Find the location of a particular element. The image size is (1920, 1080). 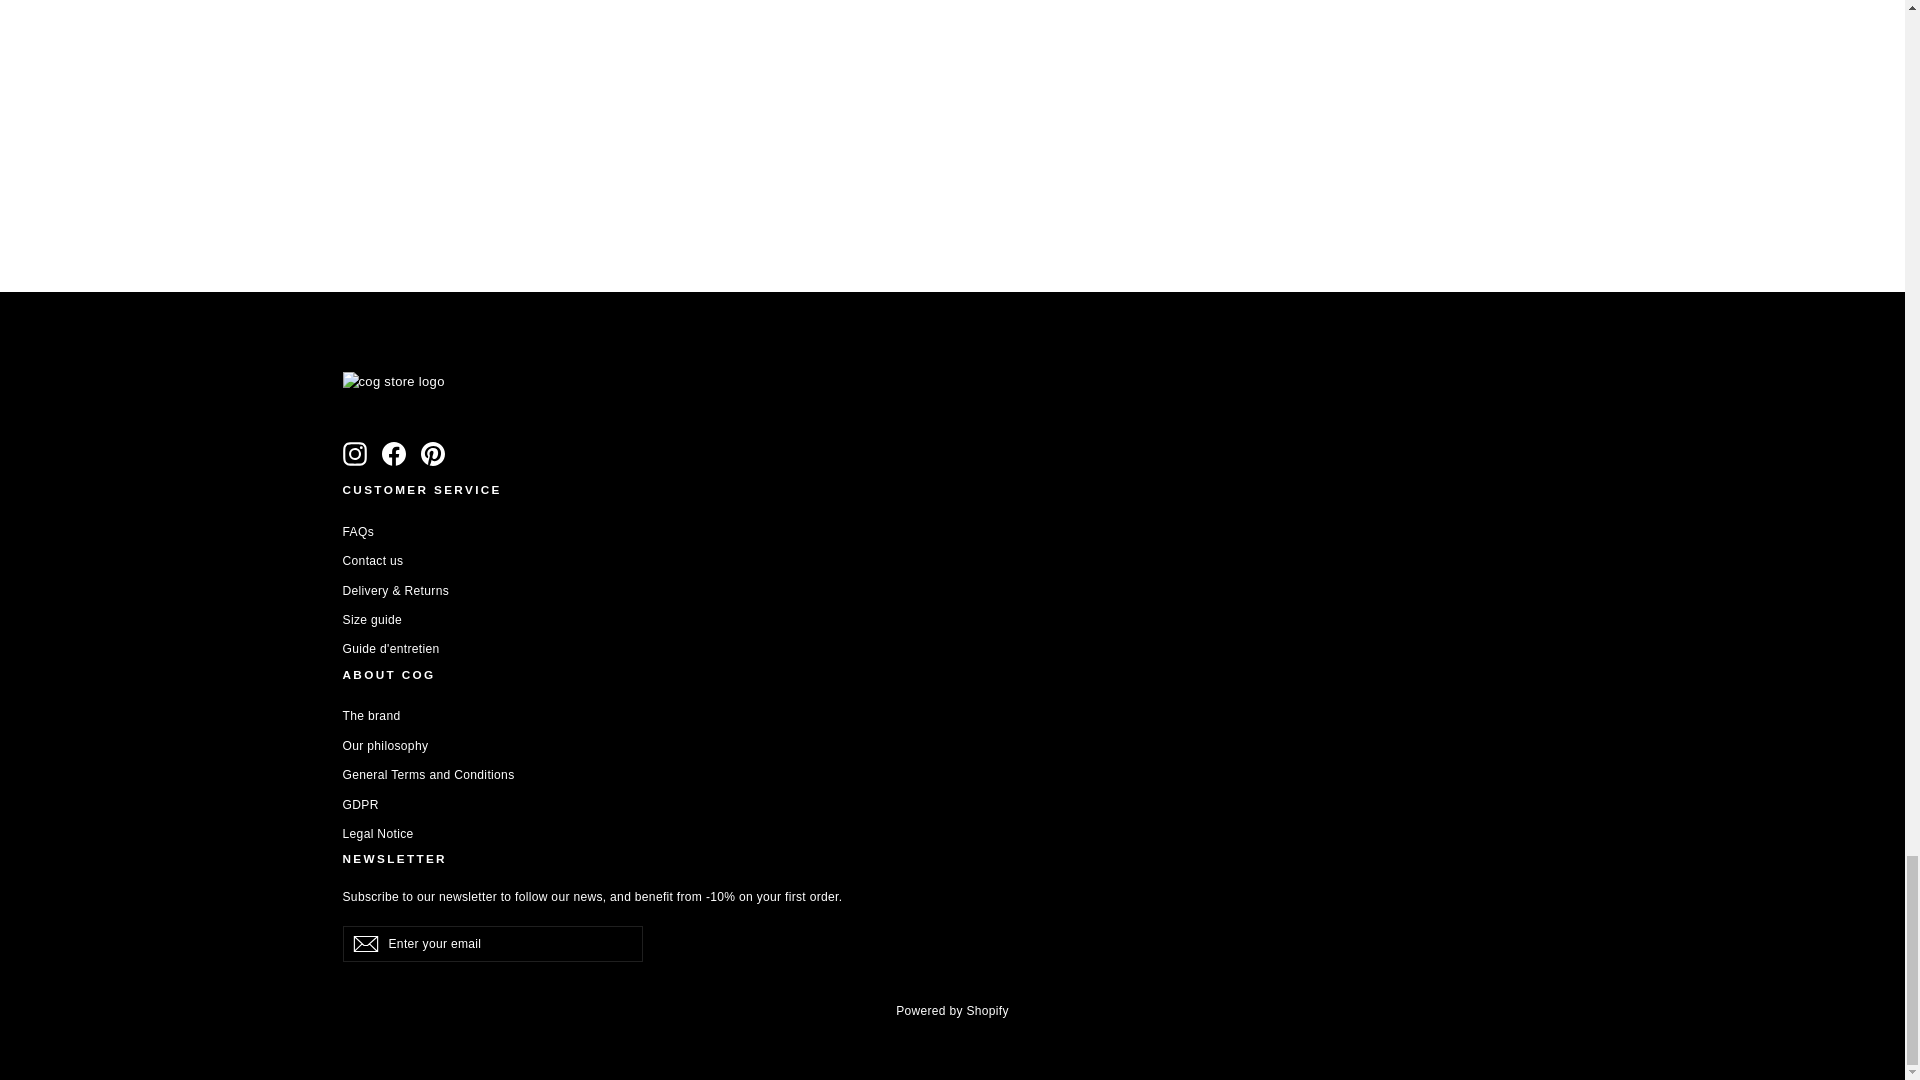

COG Store on Instagram is located at coordinates (354, 453).